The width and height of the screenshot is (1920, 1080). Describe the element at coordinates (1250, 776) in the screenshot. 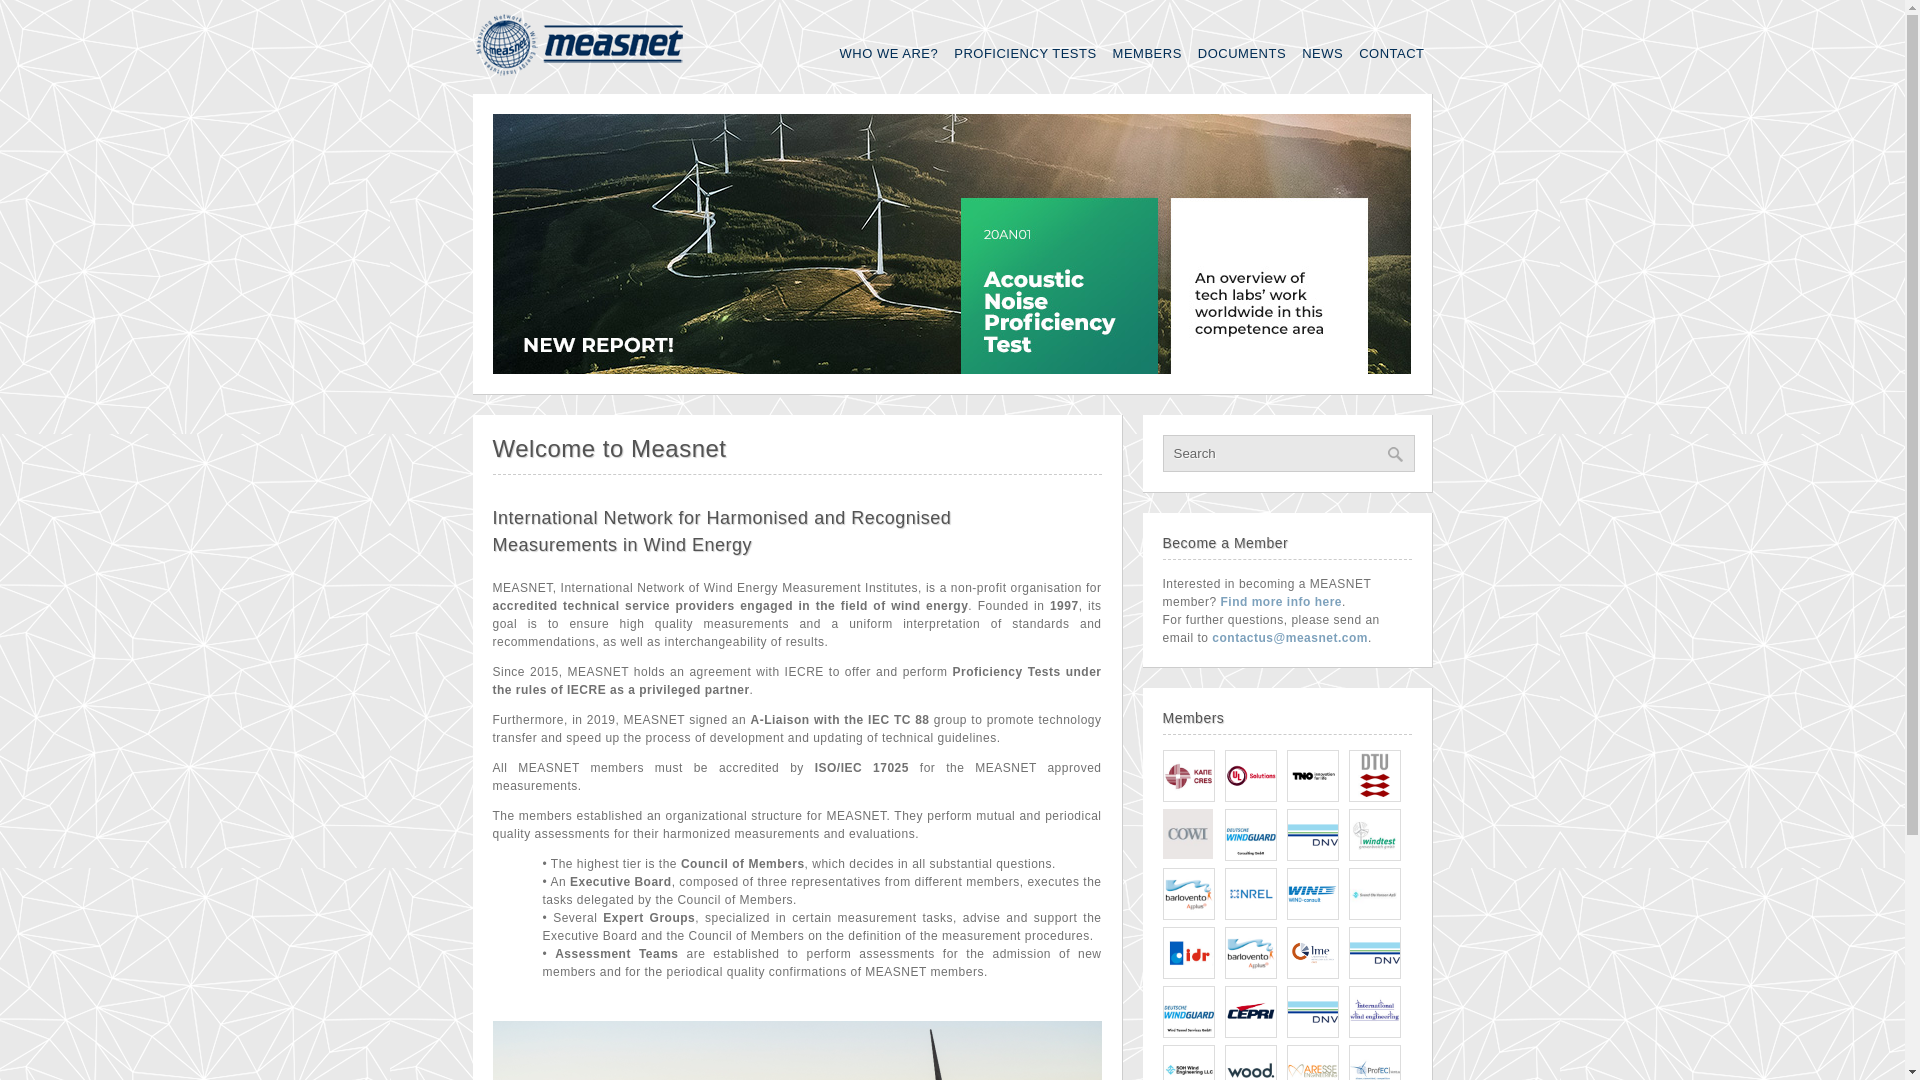

I see ` UL Solutions, Germany` at that location.